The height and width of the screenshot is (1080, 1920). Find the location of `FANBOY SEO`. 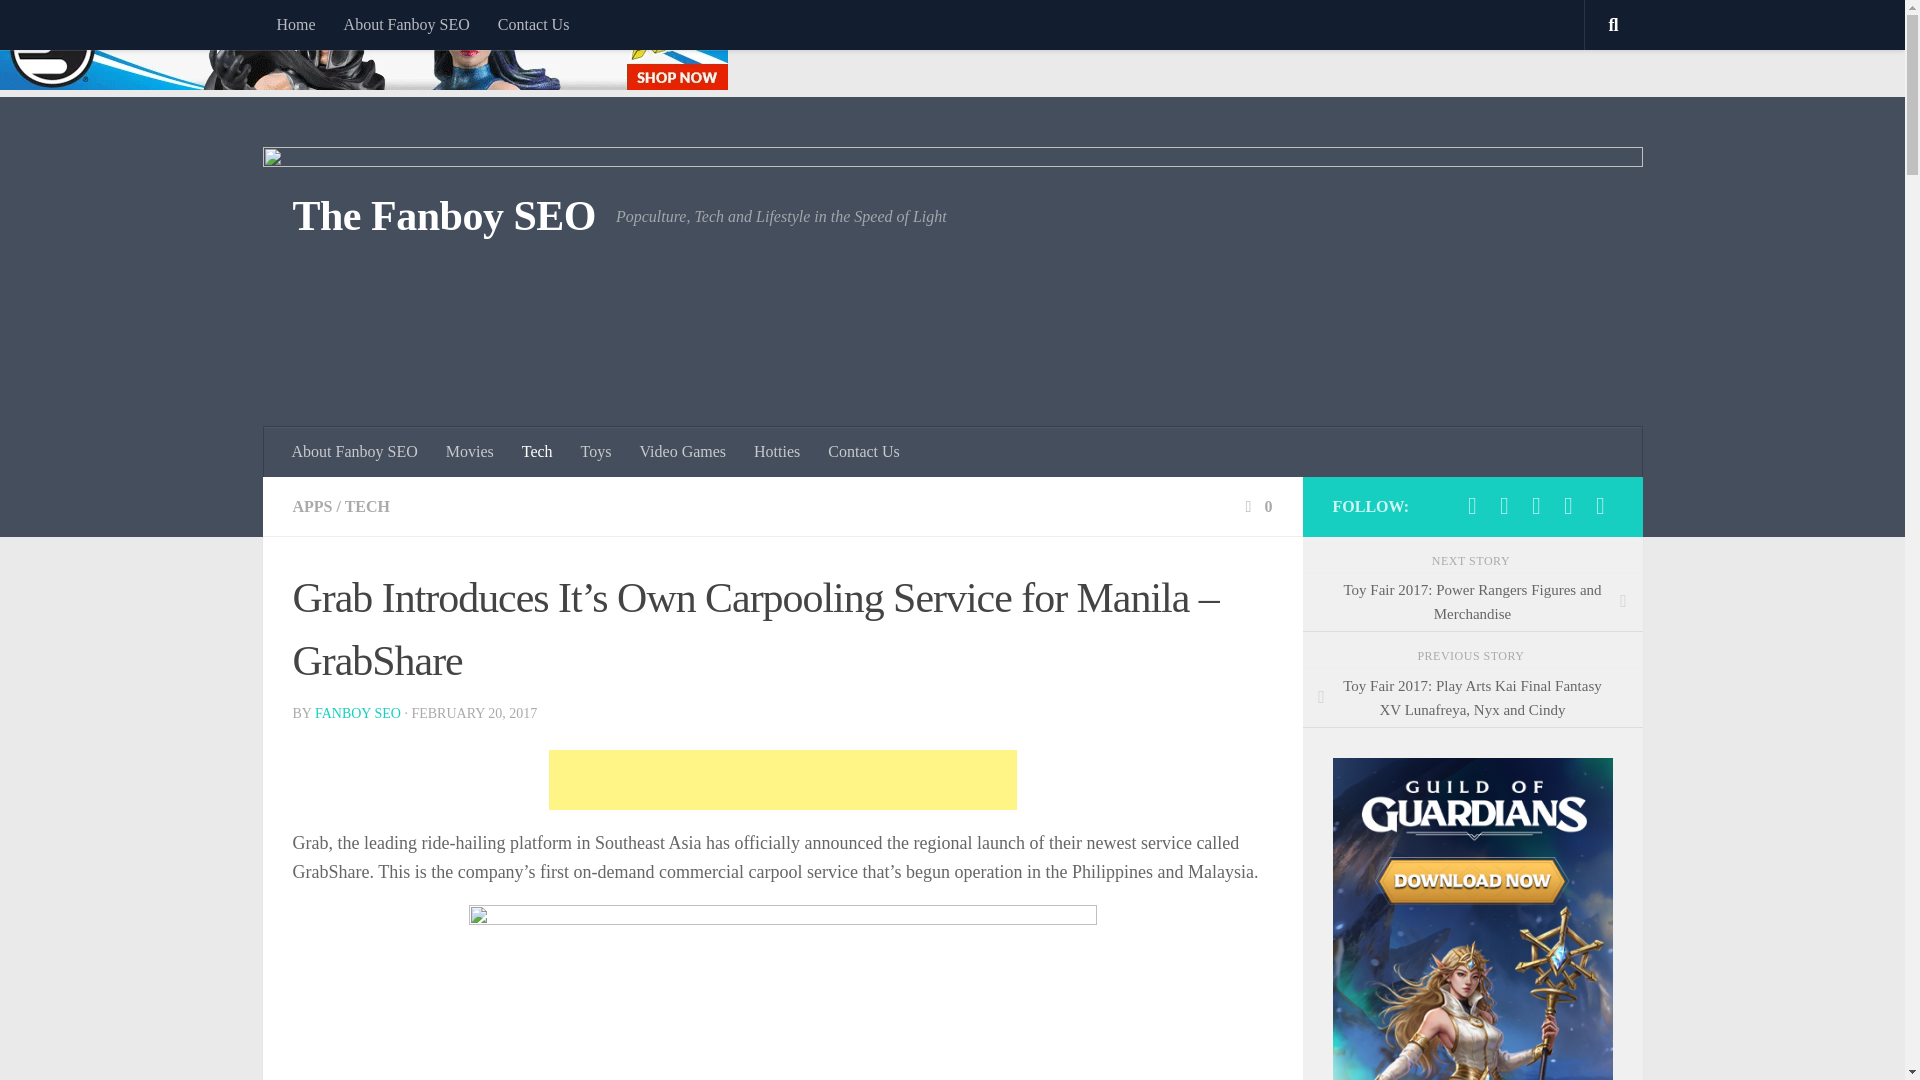

FANBOY SEO is located at coordinates (358, 714).